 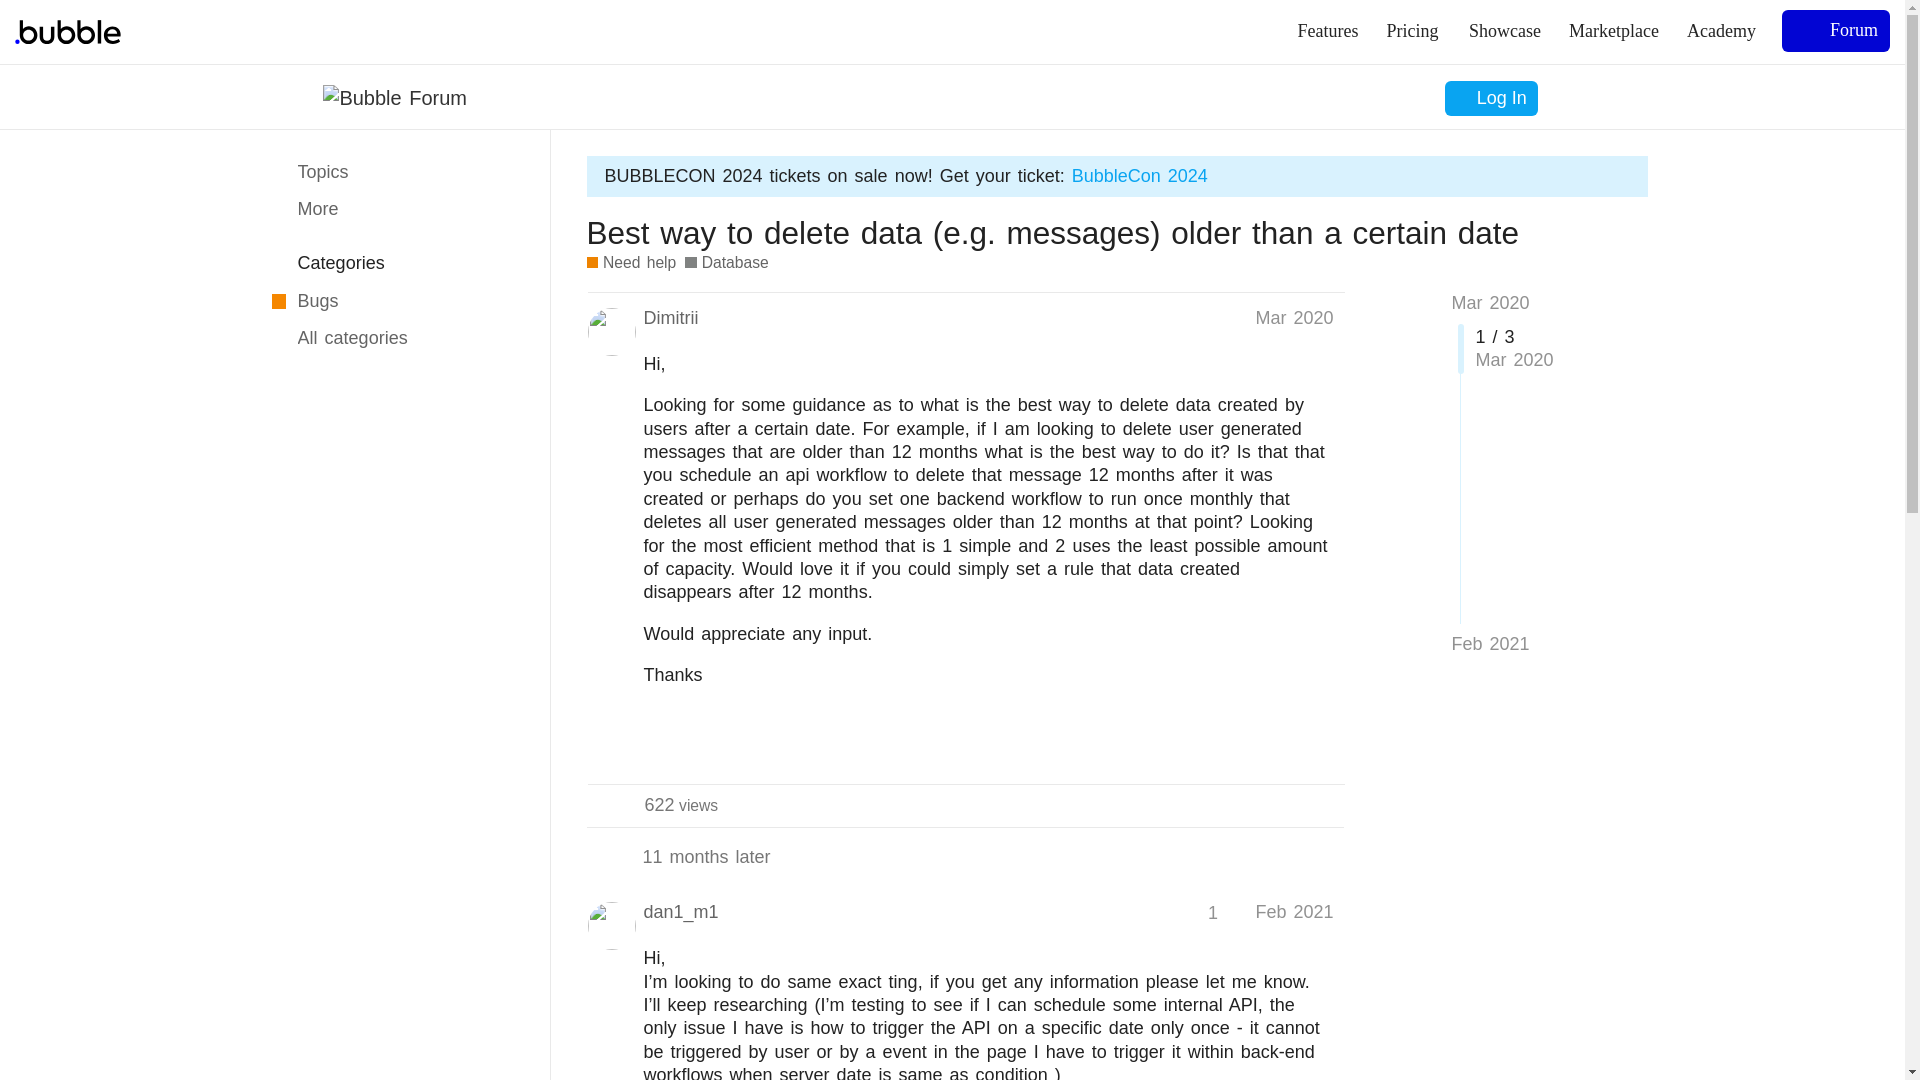 What do you see at coordinates (1294, 912) in the screenshot?
I see `Post date` at bounding box center [1294, 912].